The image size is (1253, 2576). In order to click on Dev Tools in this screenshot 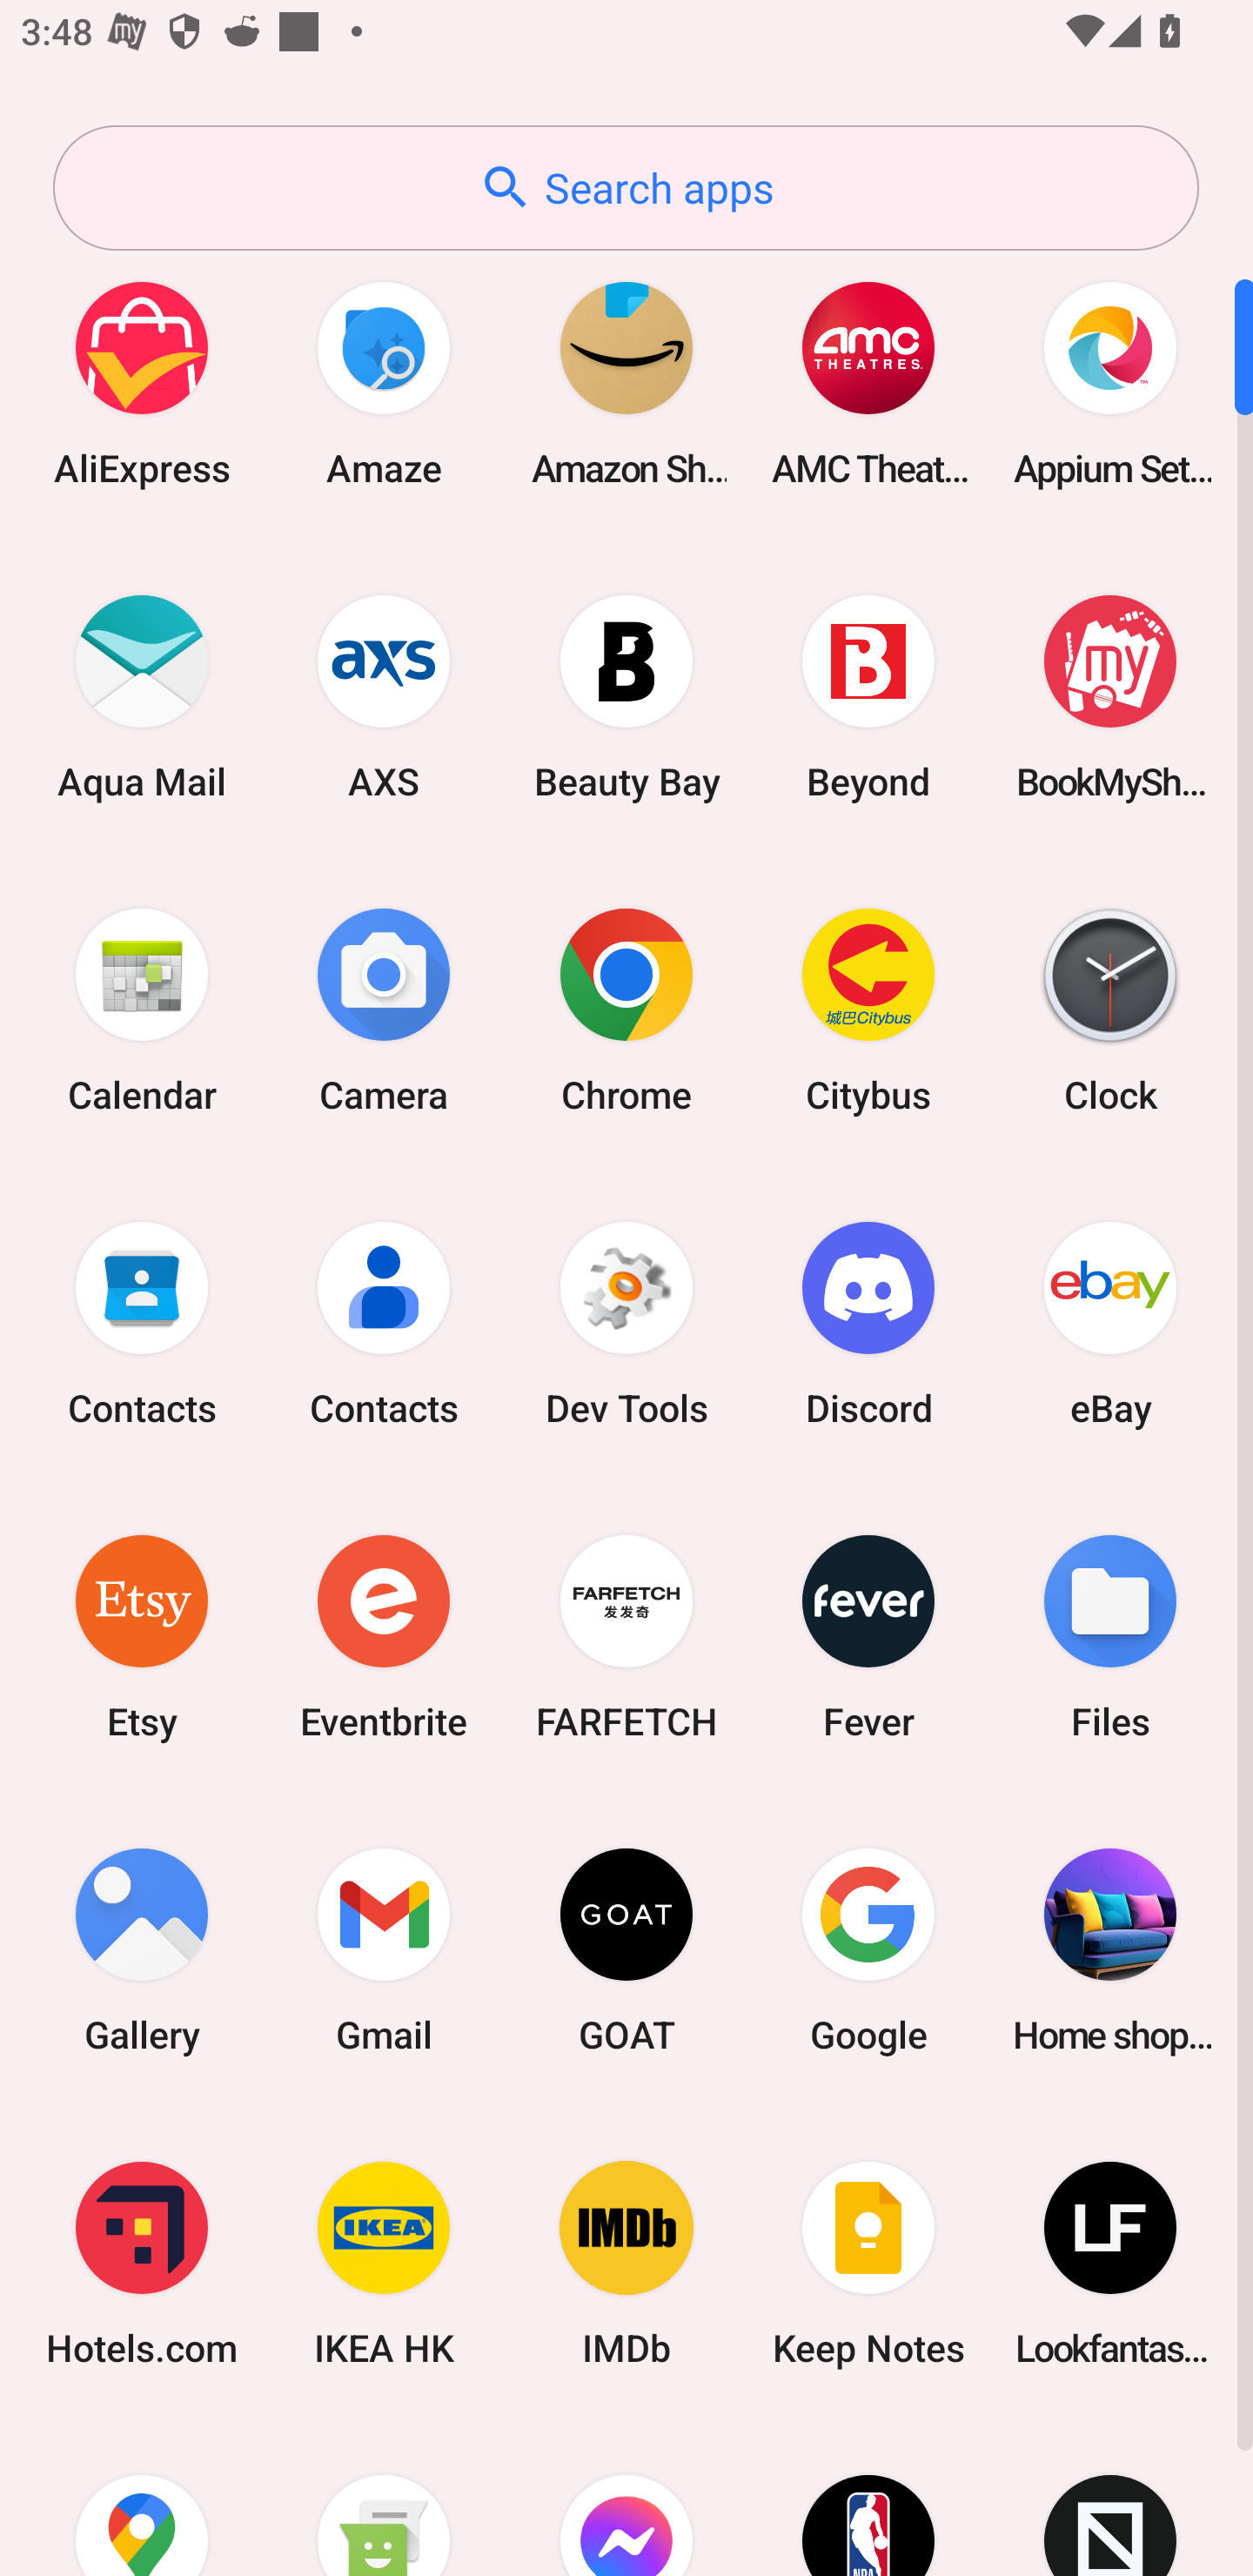, I will do `click(626, 1323)`.